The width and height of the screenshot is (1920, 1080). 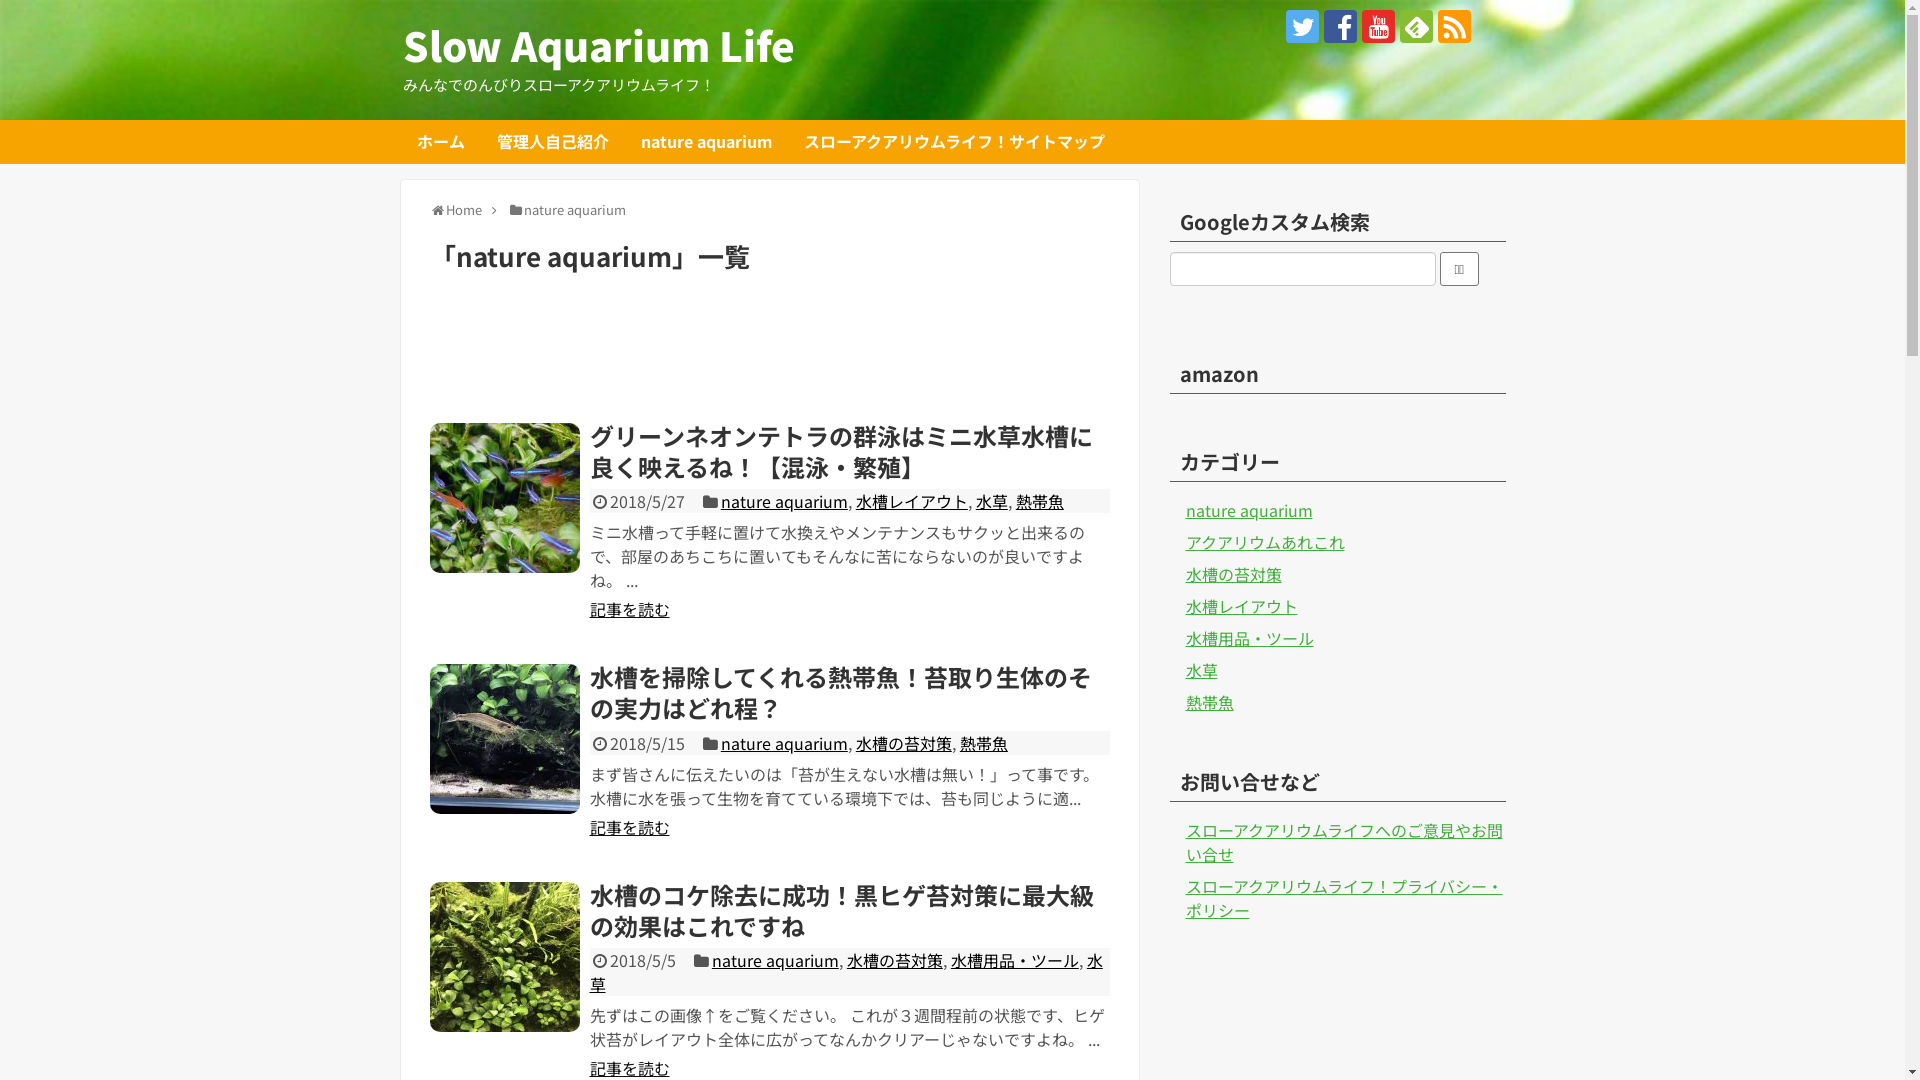 What do you see at coordinates (776, 960) in the screenshot?
I see `nature aquarium` at bounding box center [776, 960].